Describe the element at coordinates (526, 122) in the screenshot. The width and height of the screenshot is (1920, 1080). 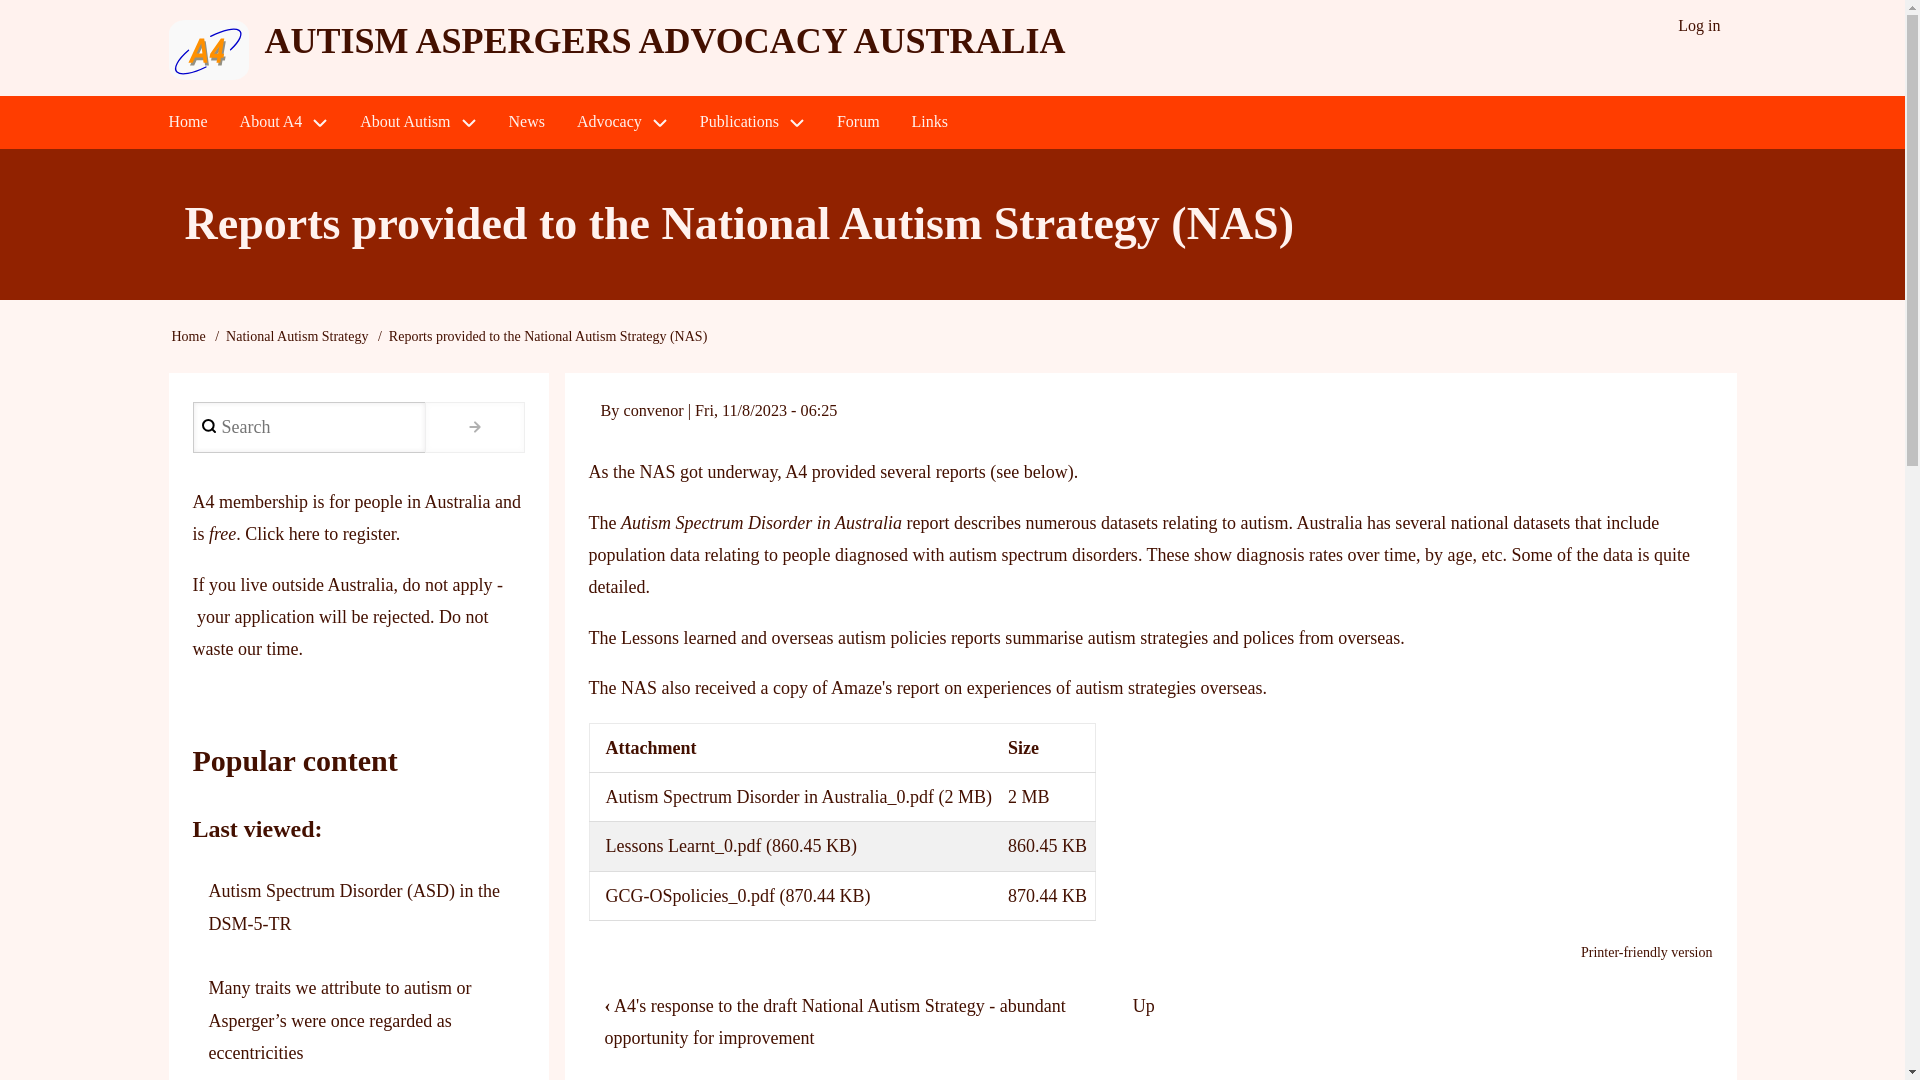
I see `A list of news items` at that location.